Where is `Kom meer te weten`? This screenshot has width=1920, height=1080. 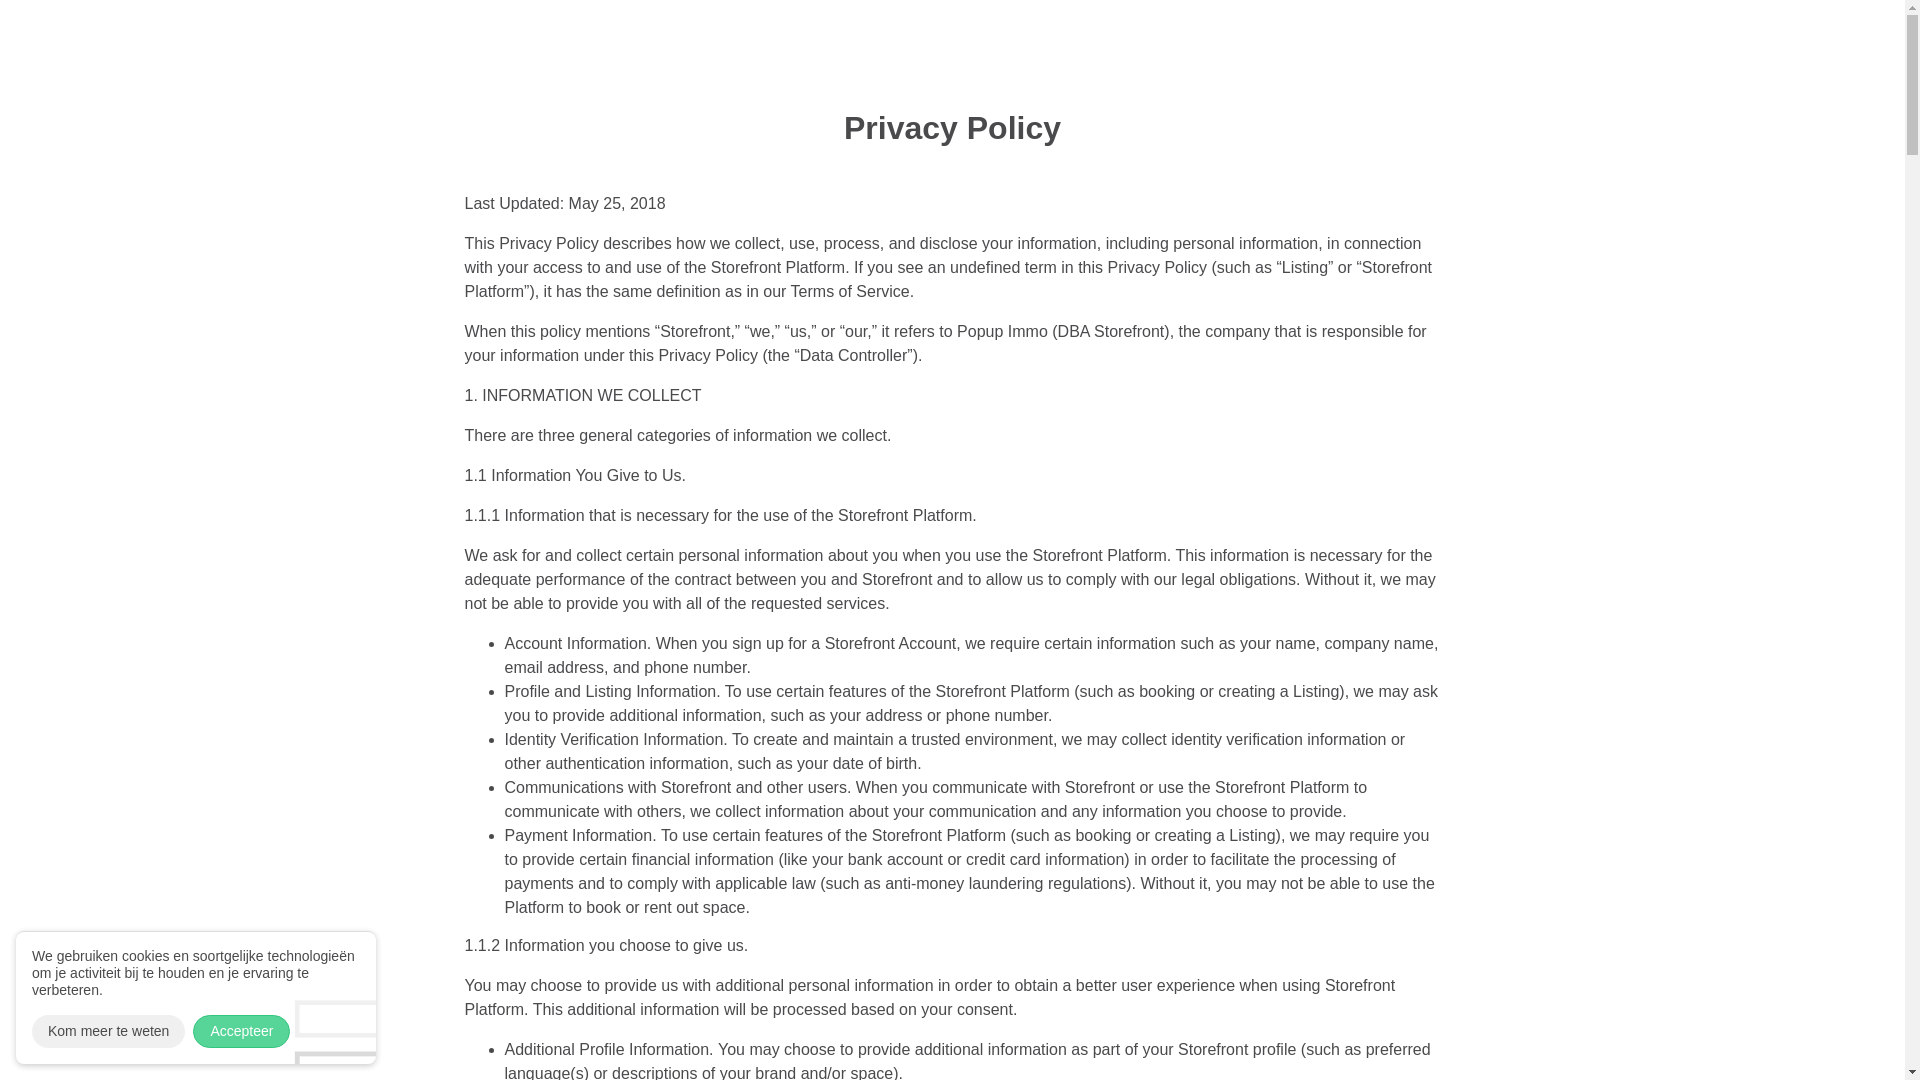
Kom meer te weten is located at coordinates (108, 1031).